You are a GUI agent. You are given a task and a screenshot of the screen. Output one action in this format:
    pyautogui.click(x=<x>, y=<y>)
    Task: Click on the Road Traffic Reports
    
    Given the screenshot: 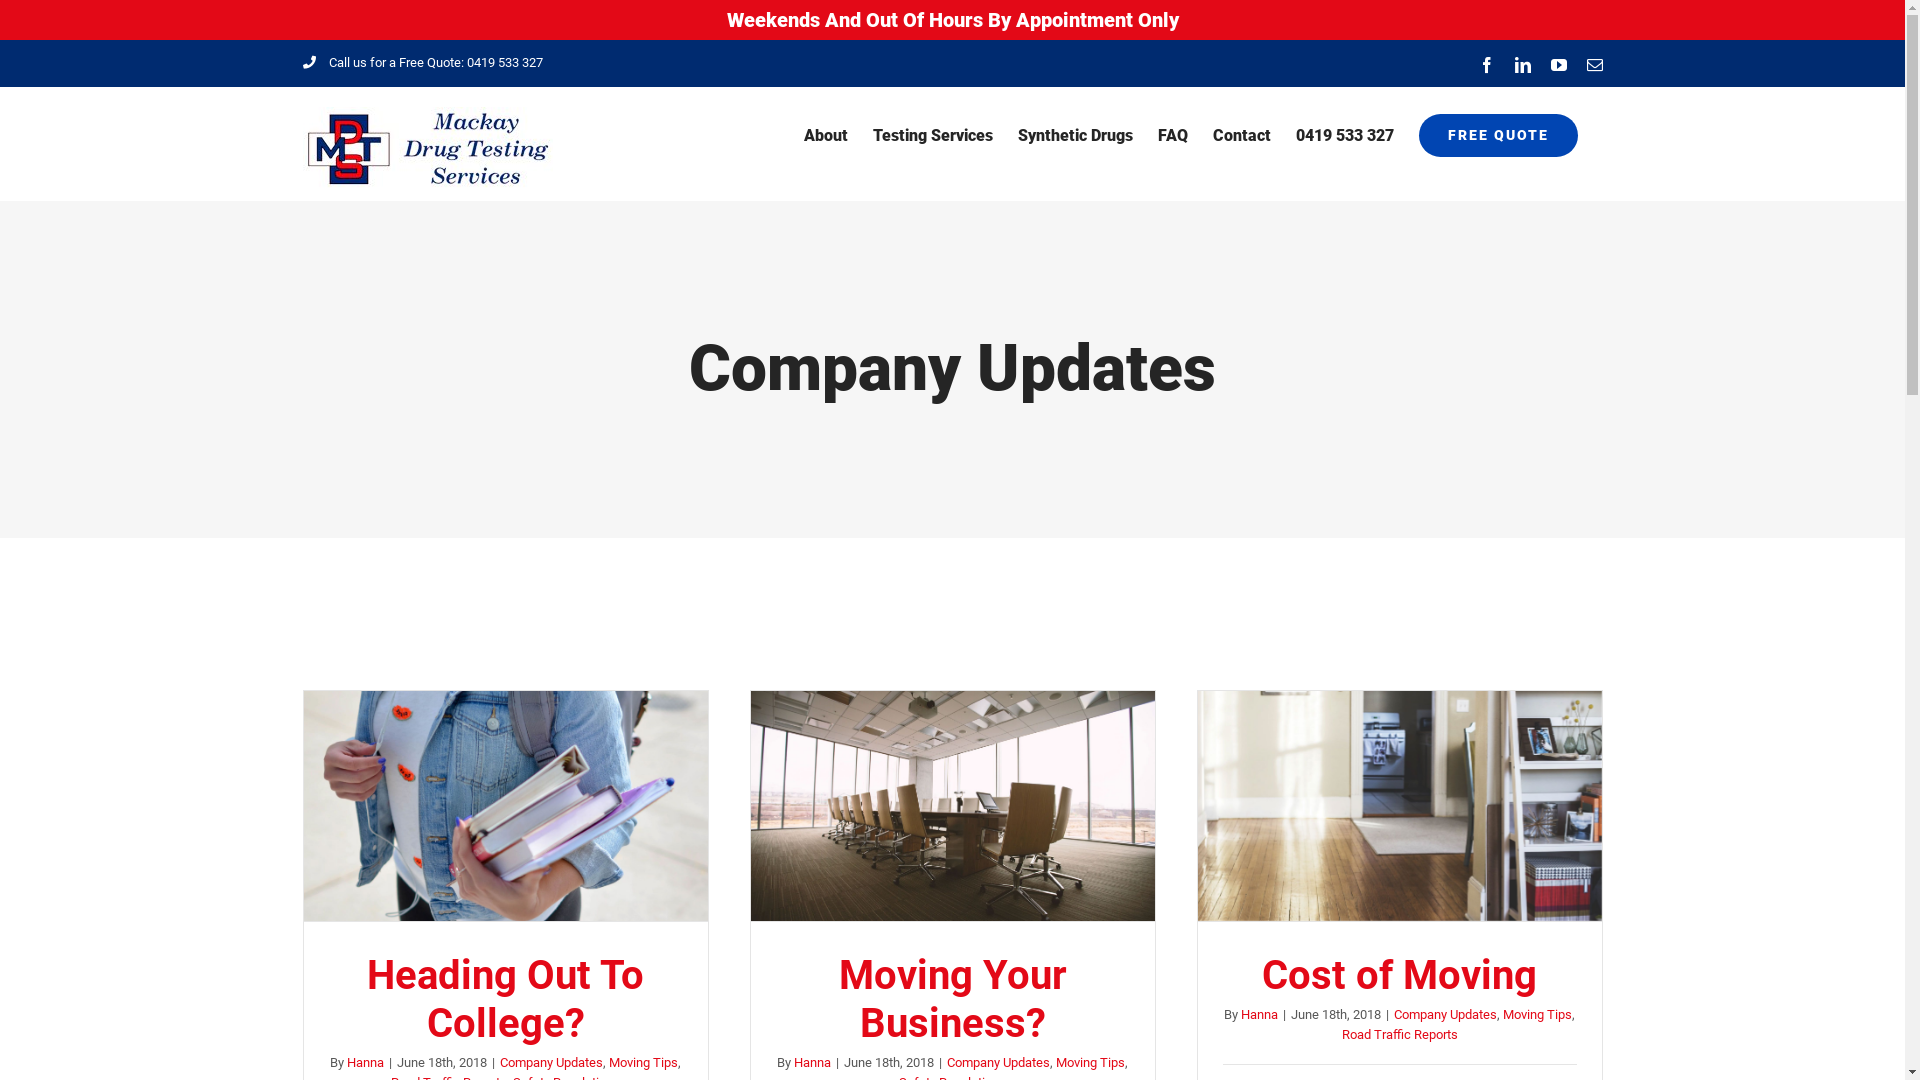 What is the action you would take?
    pyautogui.click(x=1400, y=1034)
    